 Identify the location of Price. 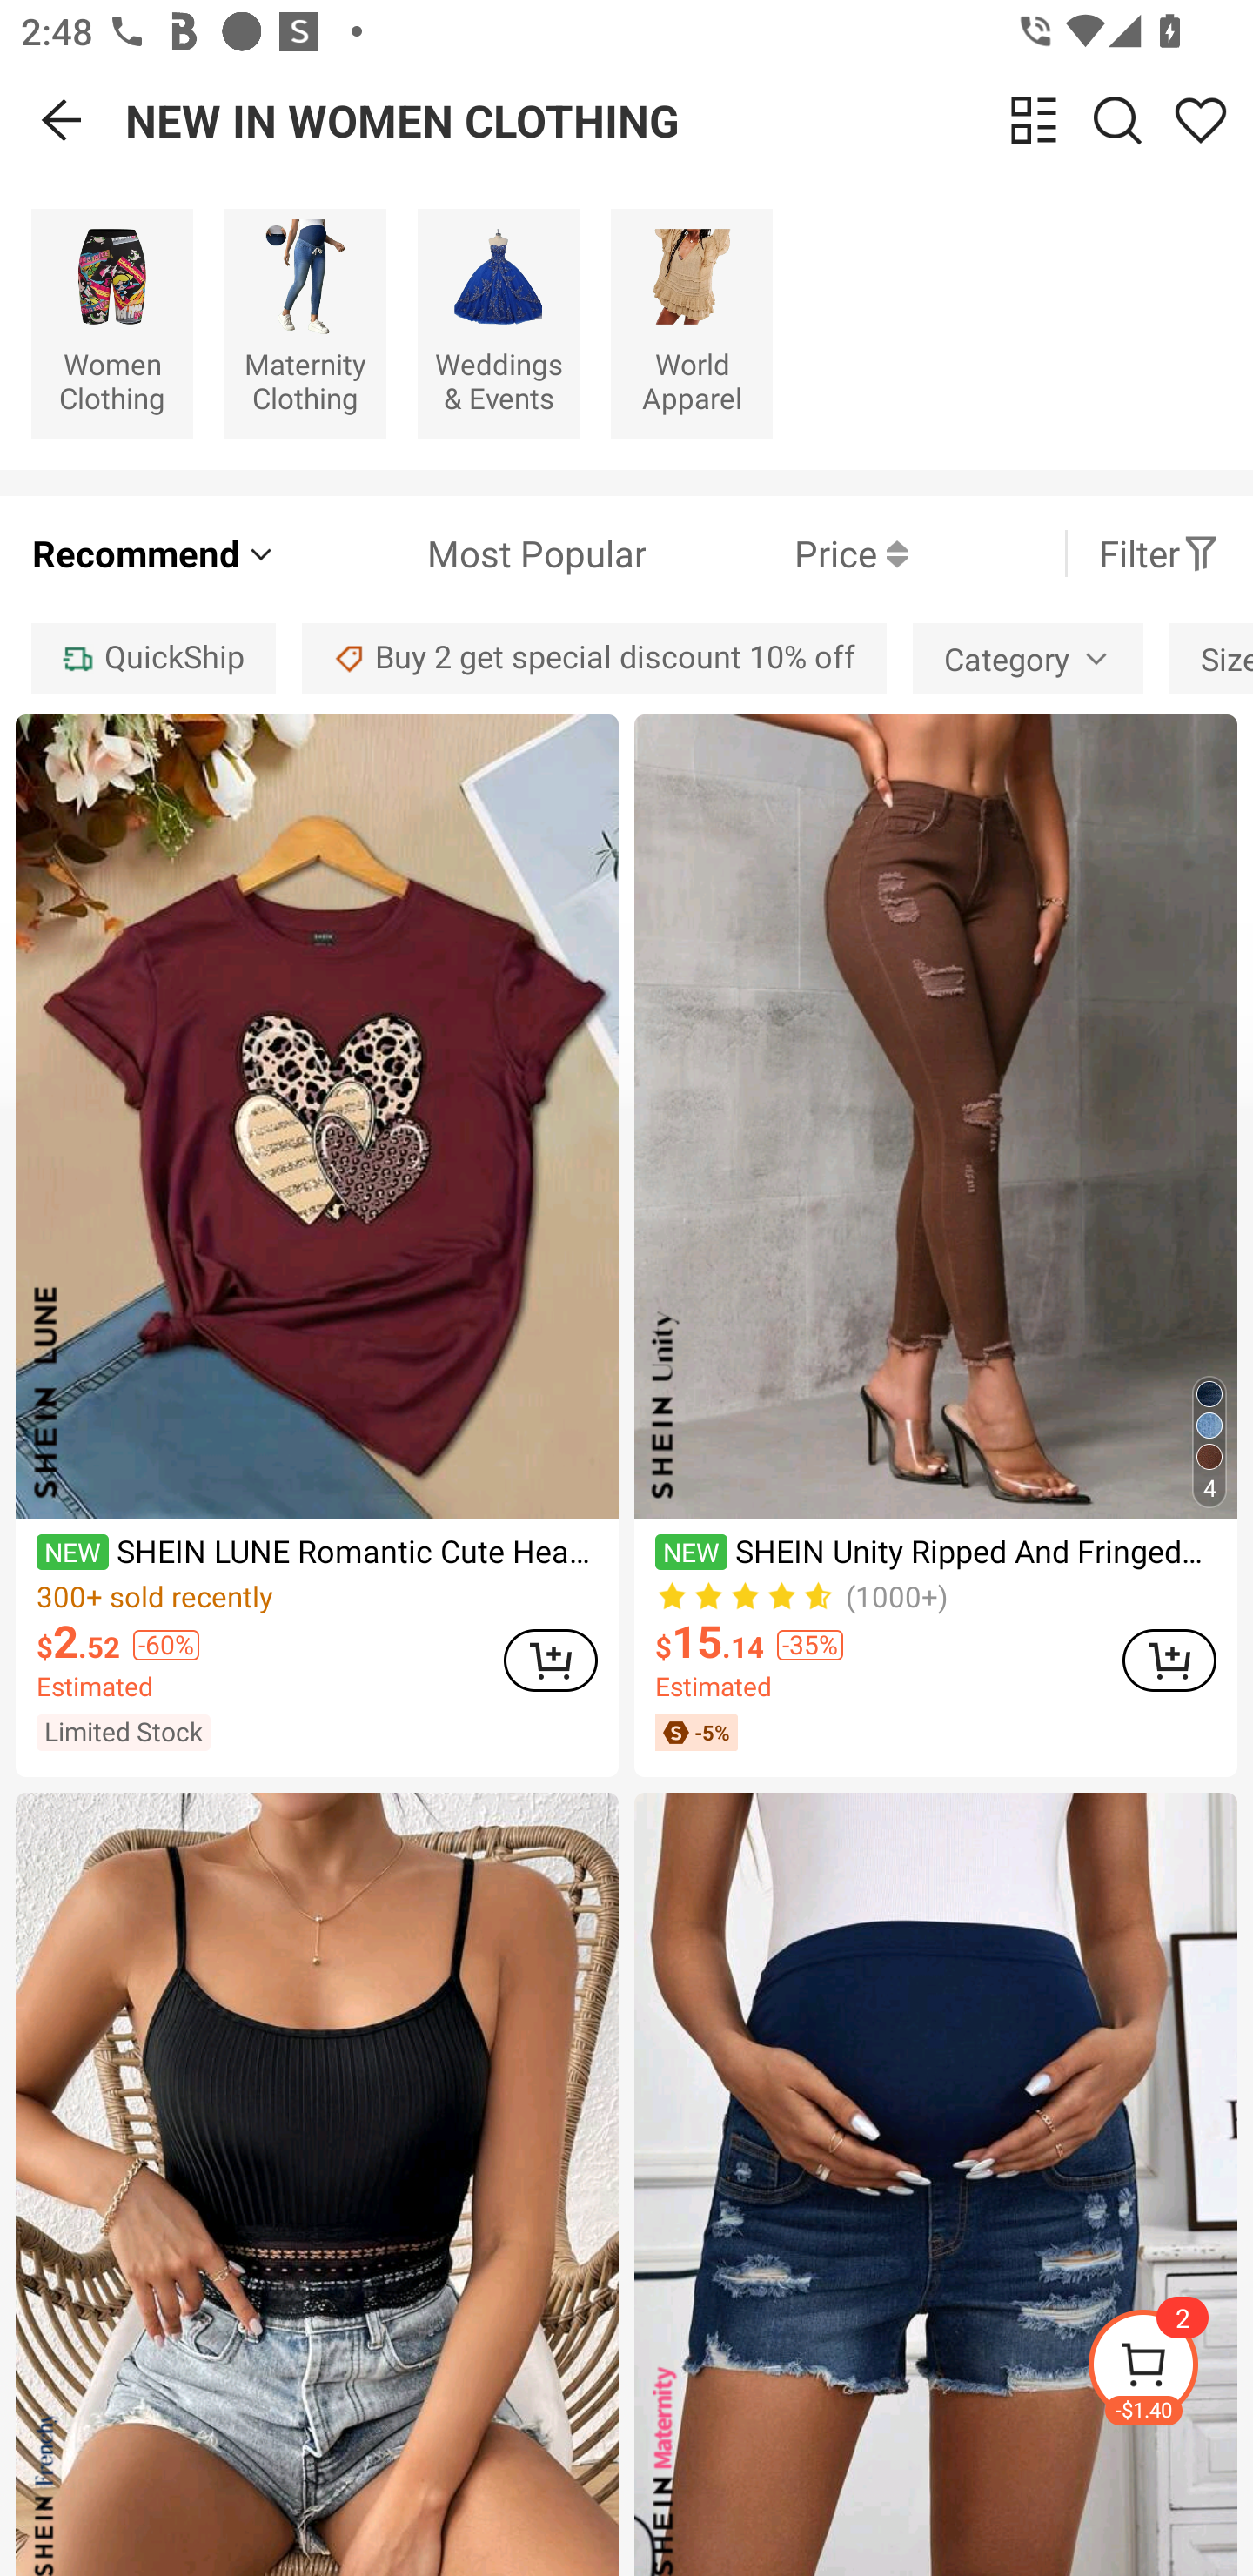
(776, 553).